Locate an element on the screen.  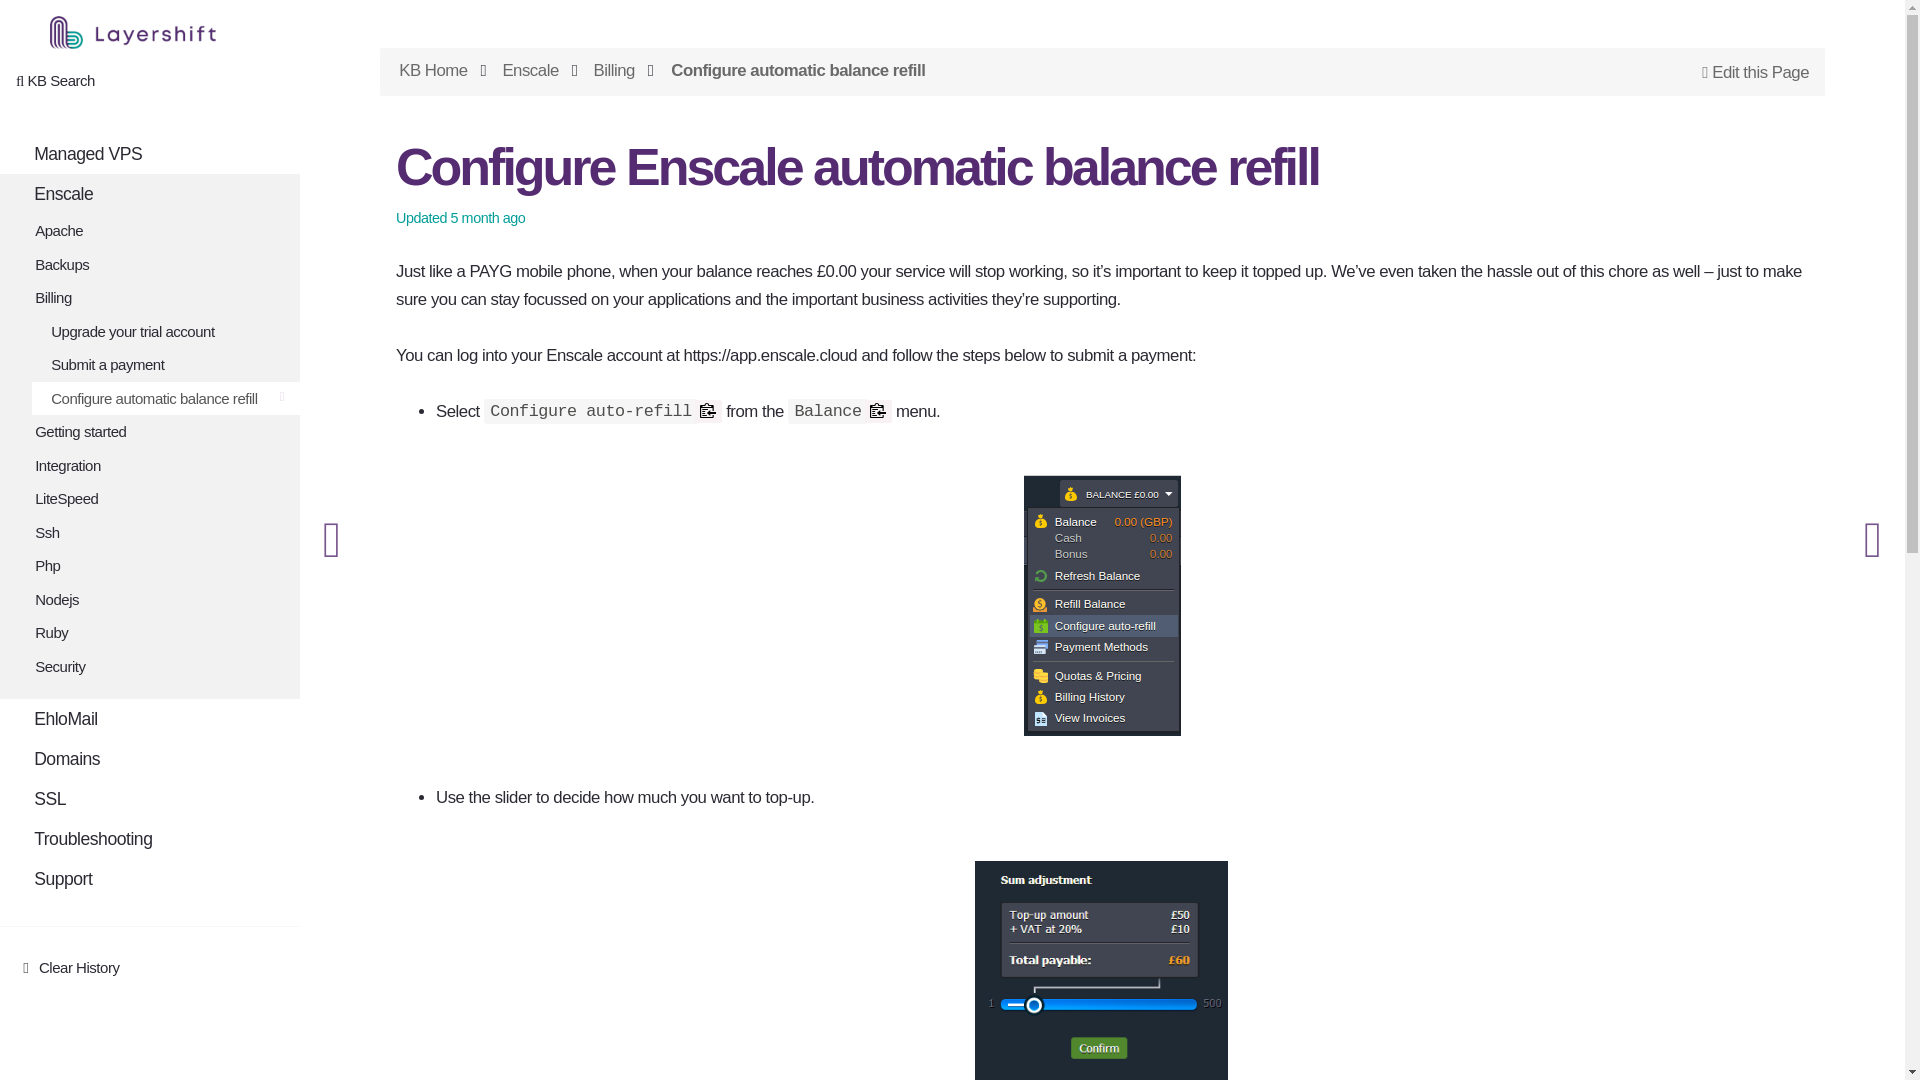
Apache is located at coordinates (158, 230).